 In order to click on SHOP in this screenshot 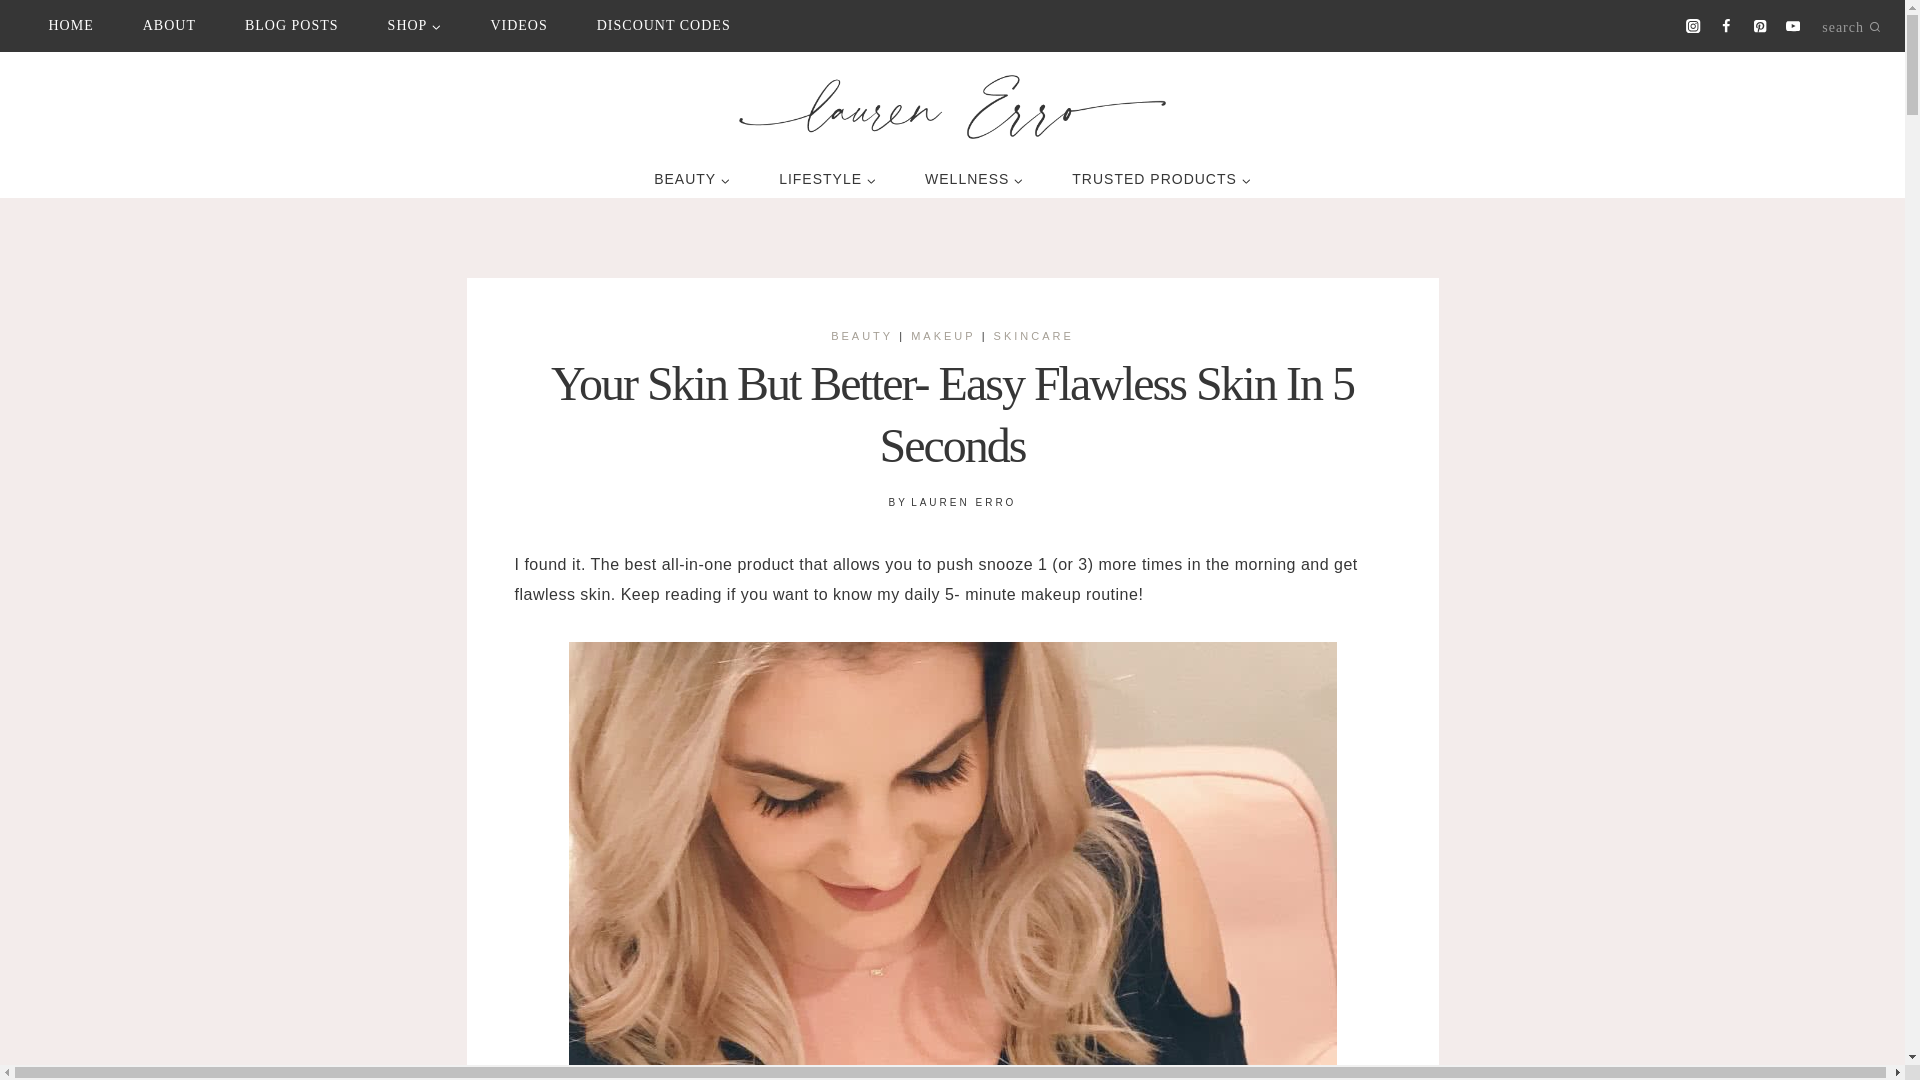, I will do `click(414, 26)`.